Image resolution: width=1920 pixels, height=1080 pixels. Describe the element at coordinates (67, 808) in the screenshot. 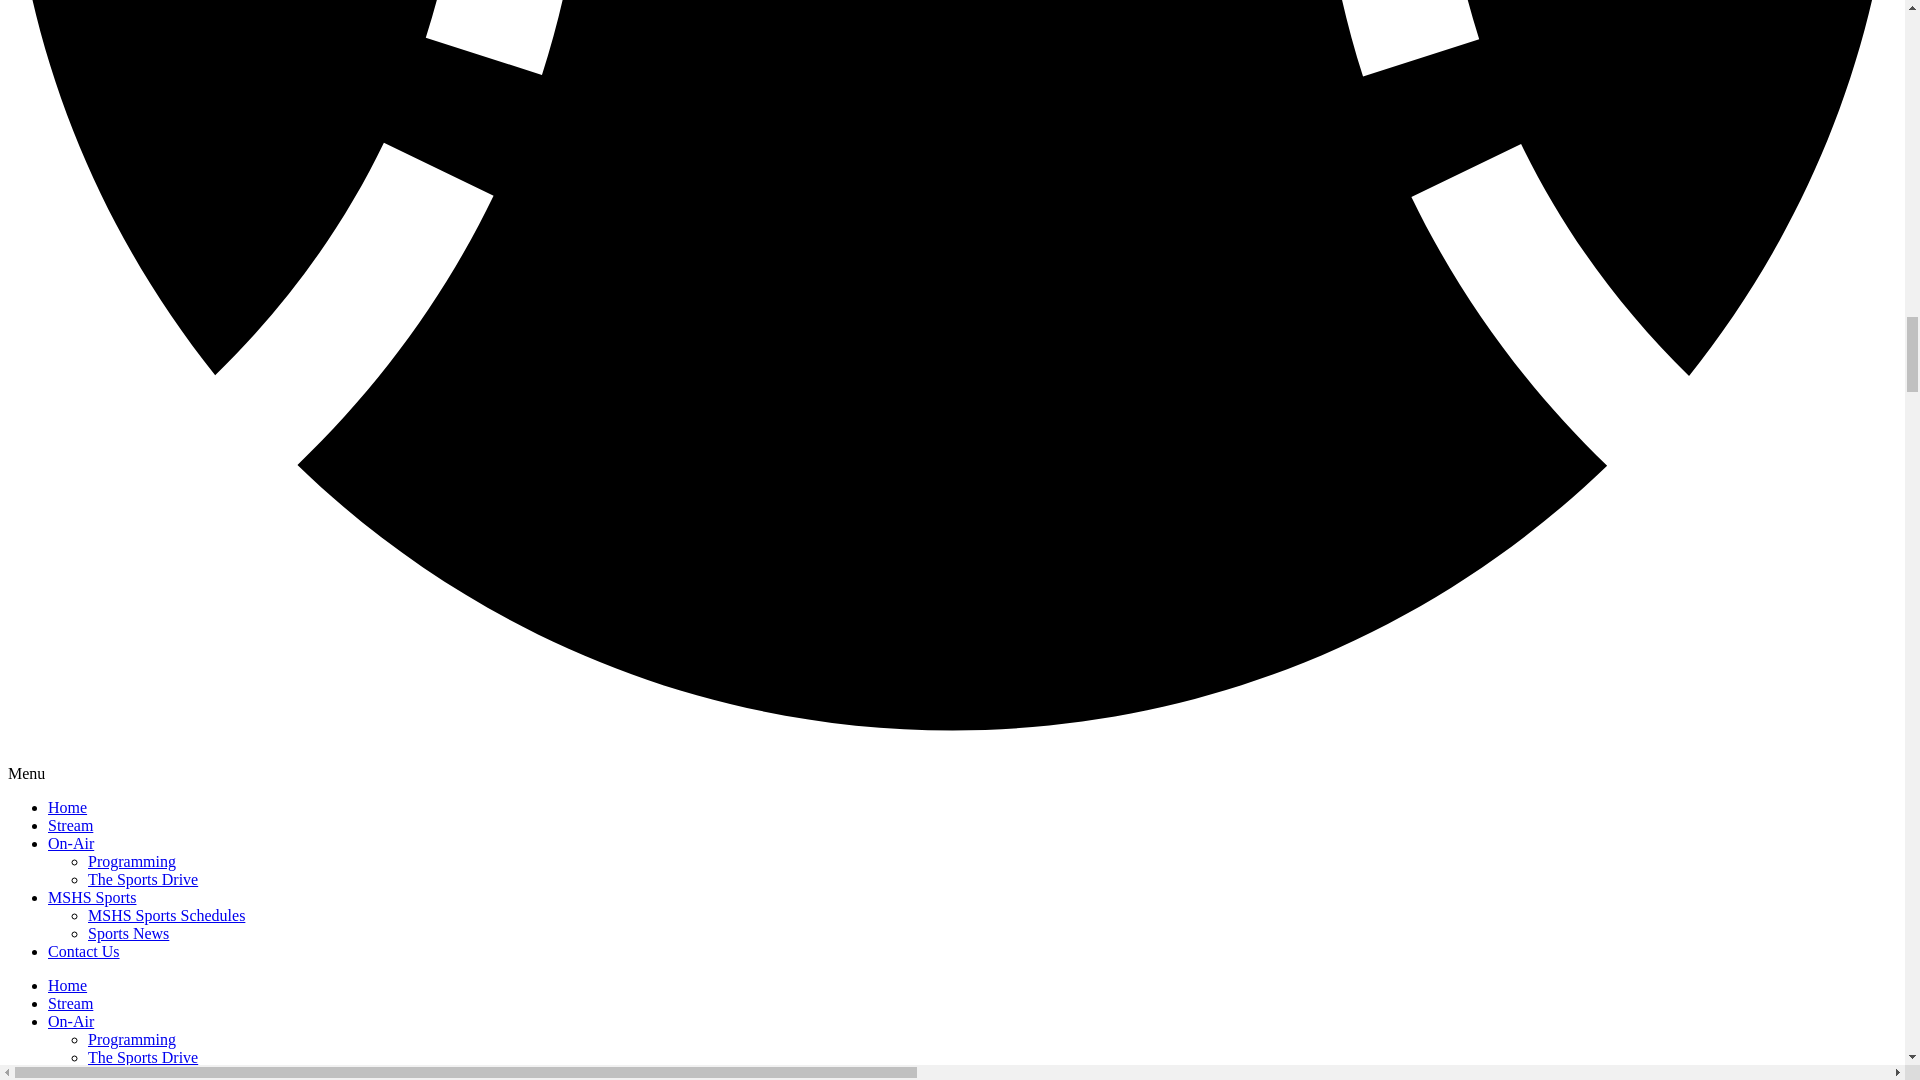

I see `Home` at that location.